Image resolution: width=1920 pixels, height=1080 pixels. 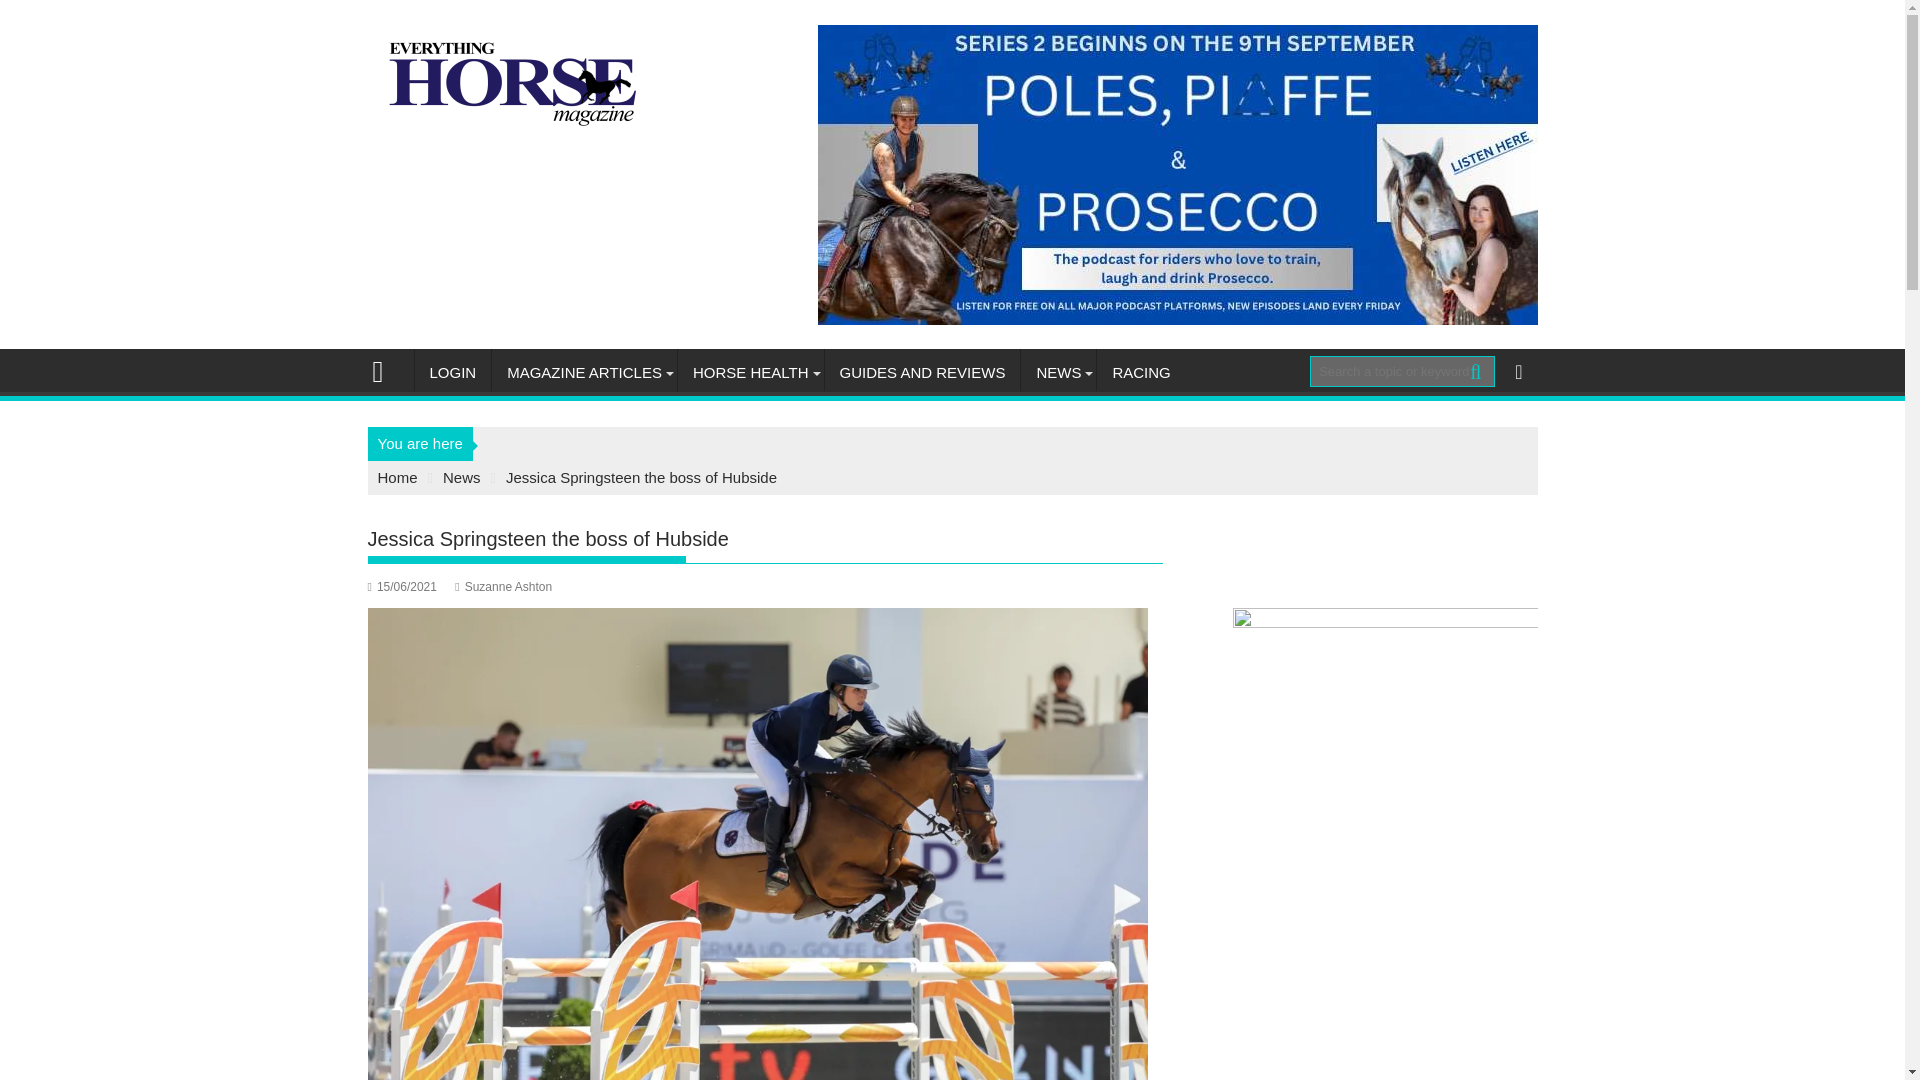 What do you see at coordinates (750, 372) in the screenshot?
I see `HORSE HEALTH` at bounding box center [750, 372].